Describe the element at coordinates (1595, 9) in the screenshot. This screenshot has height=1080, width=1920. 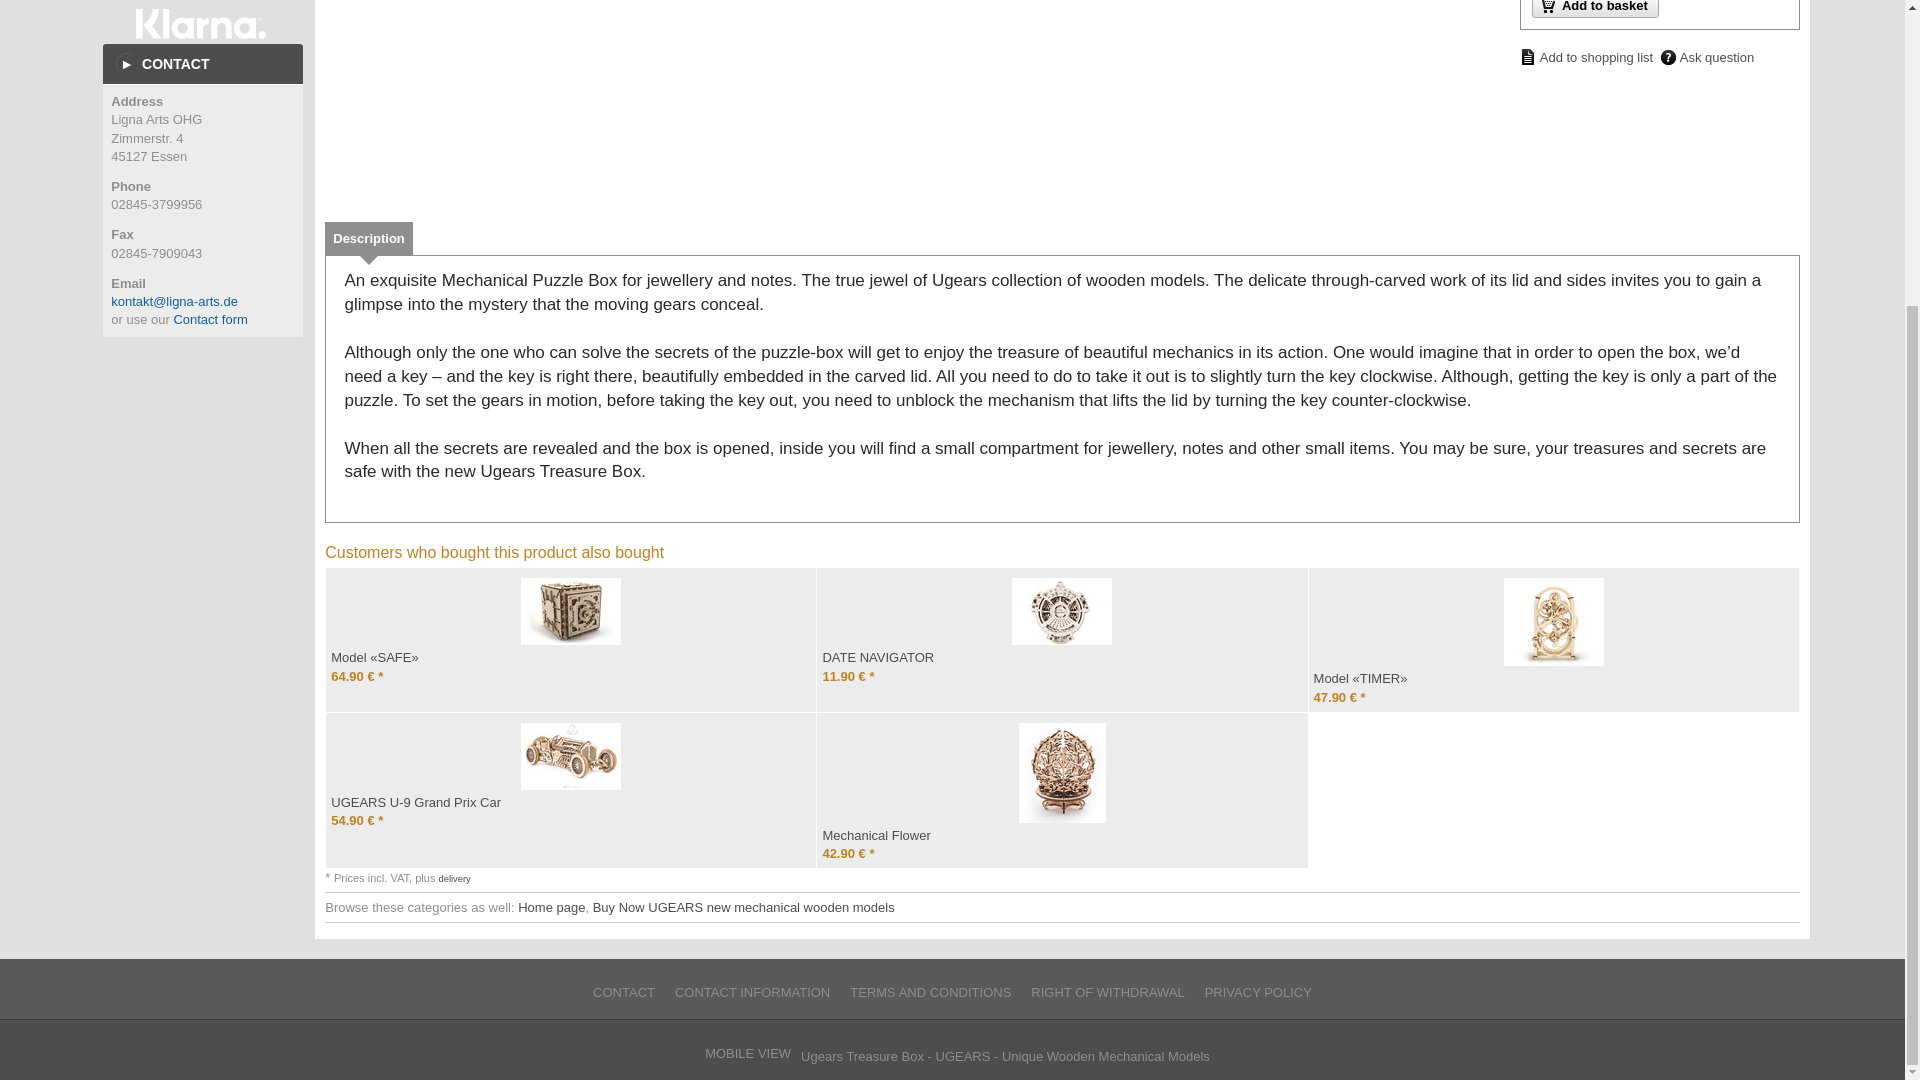
I see `Add to basket` at that location.